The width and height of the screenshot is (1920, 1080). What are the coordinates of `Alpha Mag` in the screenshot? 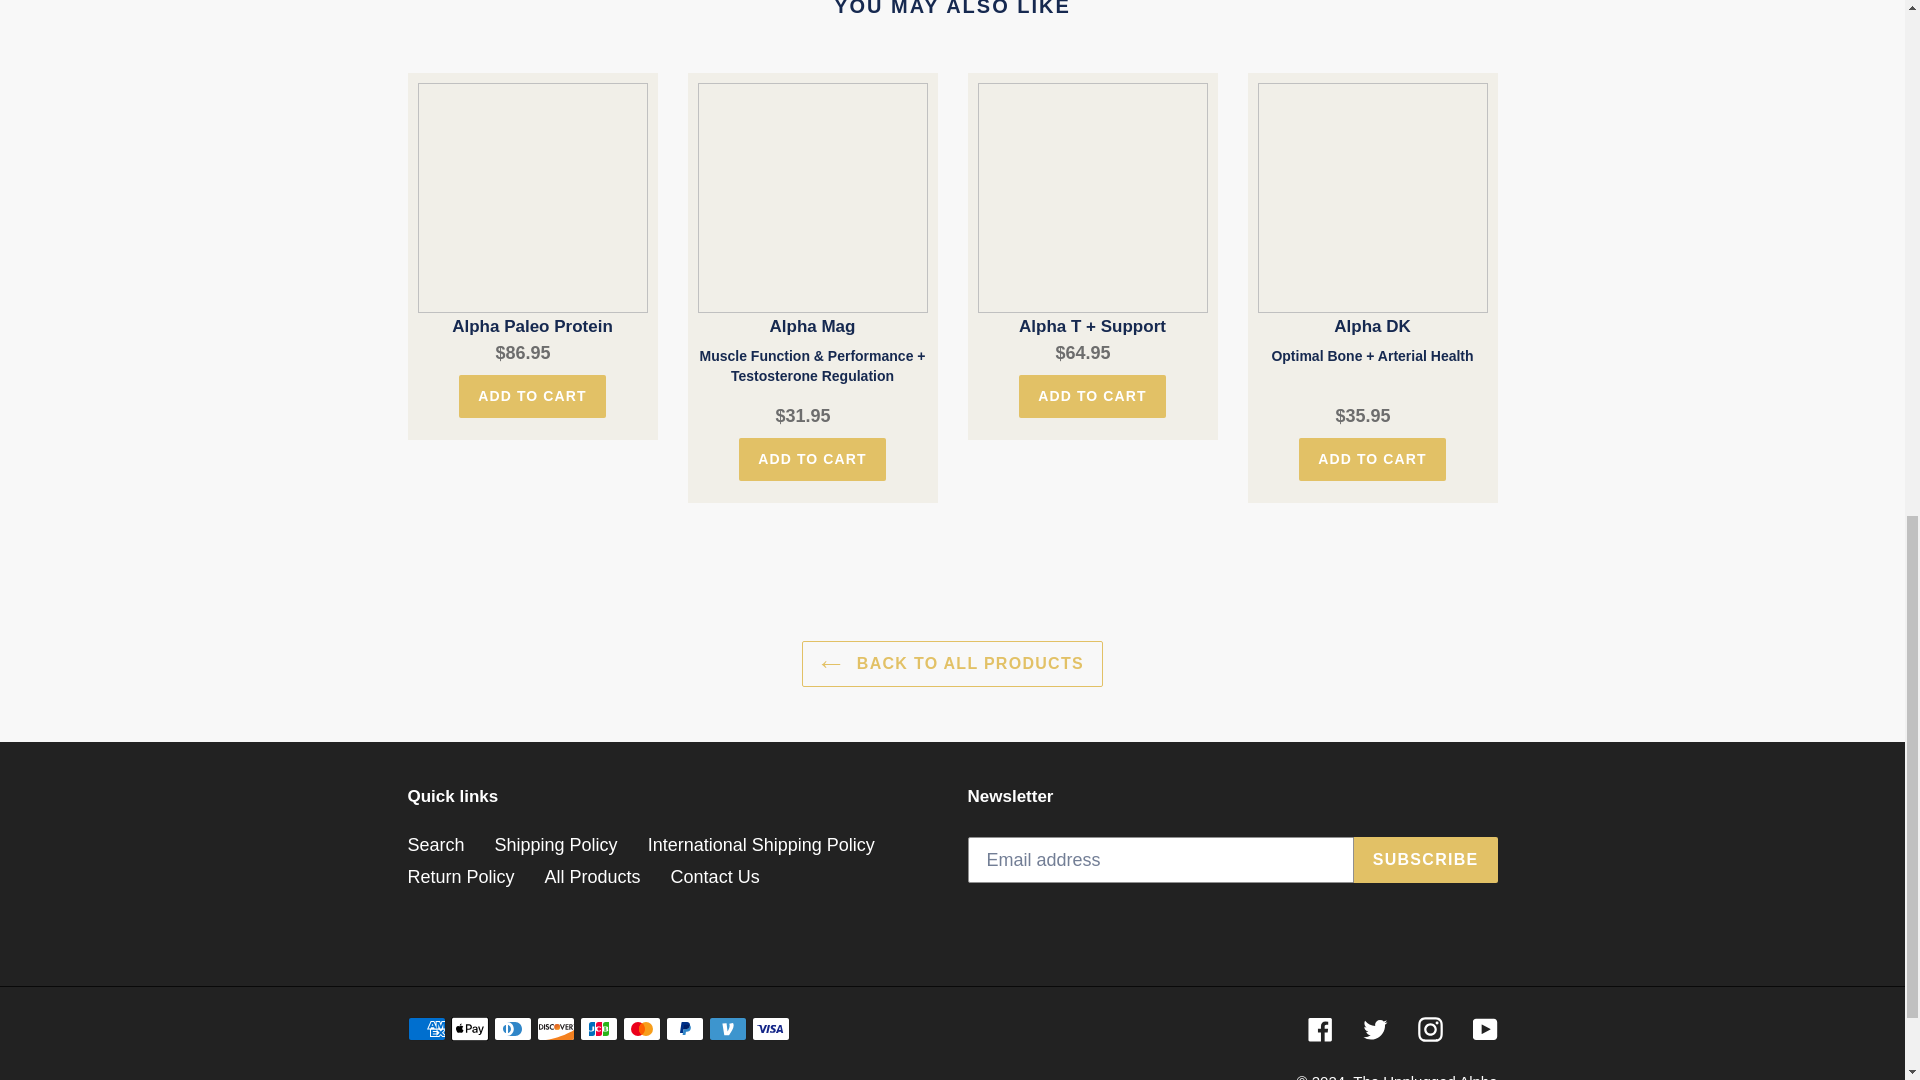 It's located at (812, 243).